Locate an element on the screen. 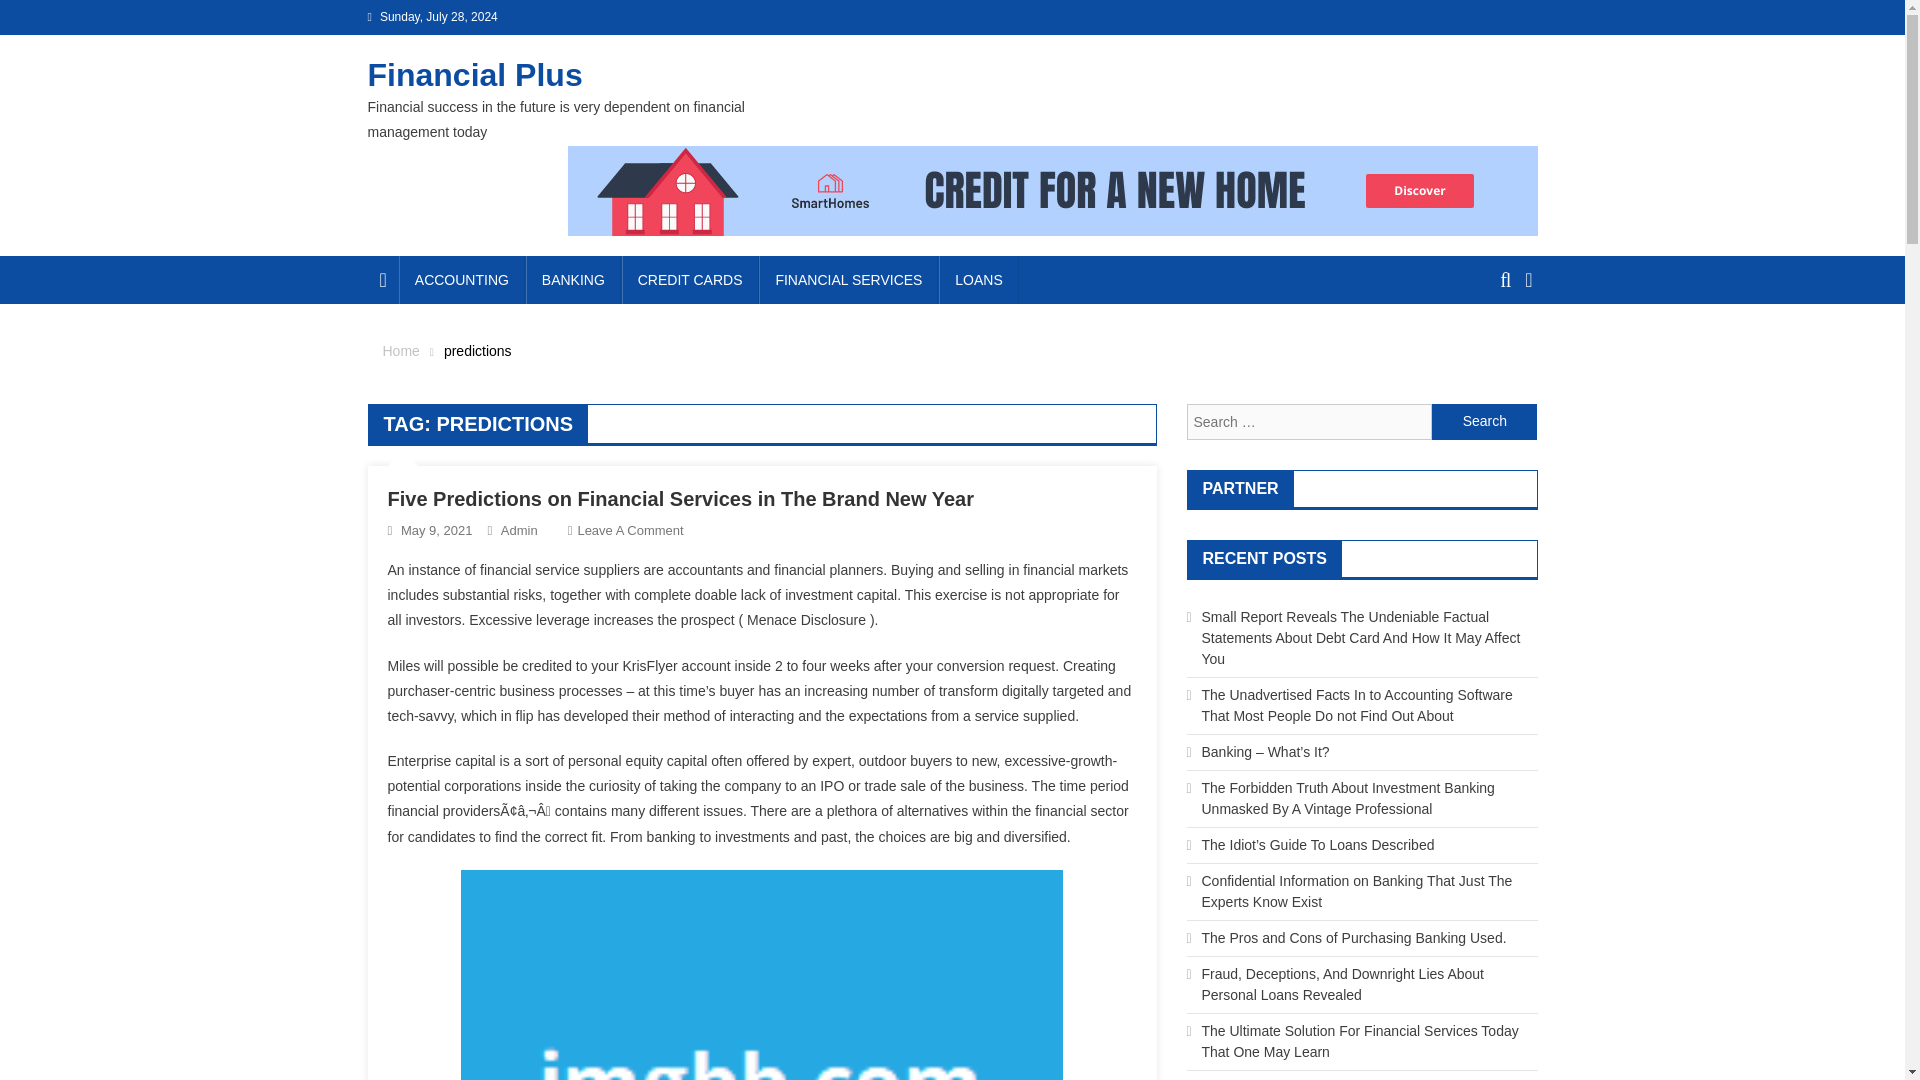 Image resolution: width=1920 pixels, height=1080 pixels. Skip to content is located at coordinates (46, 12).